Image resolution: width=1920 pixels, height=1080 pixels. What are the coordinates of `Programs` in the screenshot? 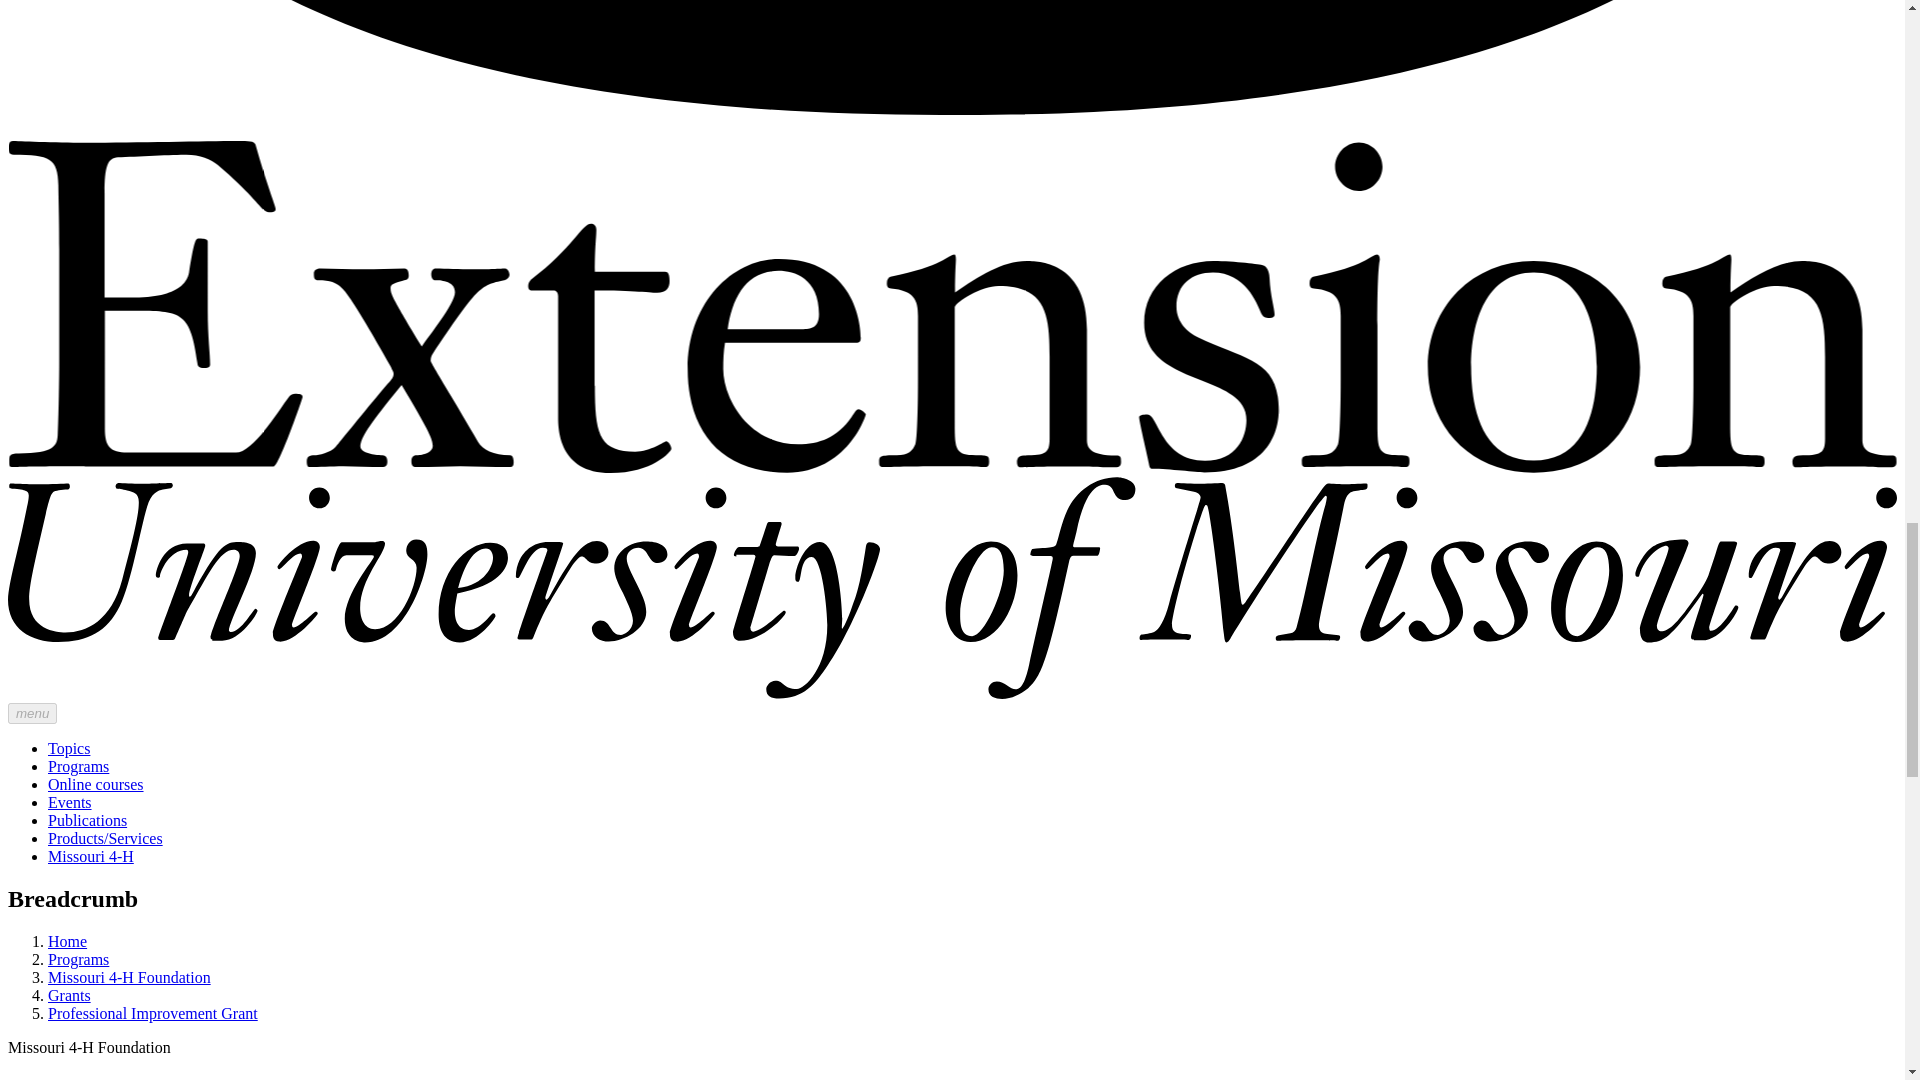 It's located at (78, 959).